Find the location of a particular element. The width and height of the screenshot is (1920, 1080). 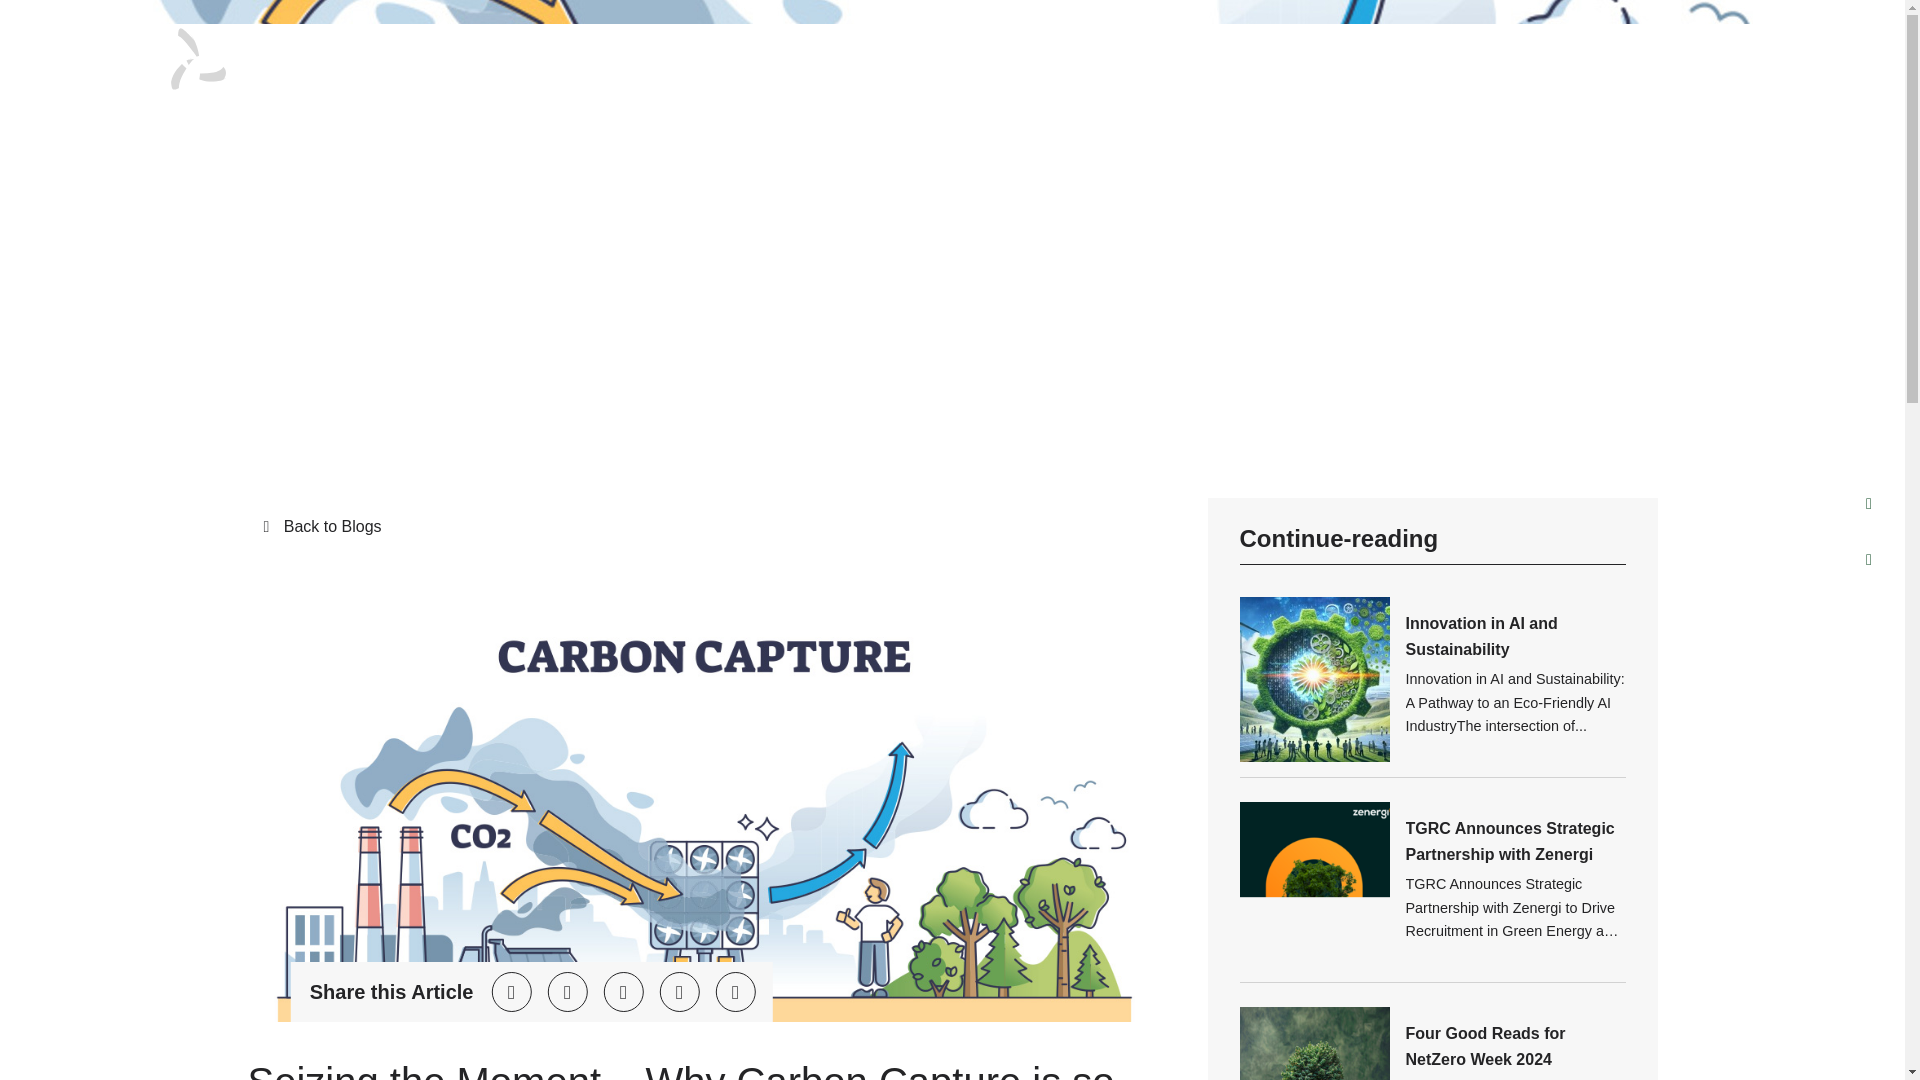

Back to Blogs is located at coordinates (704, 527).